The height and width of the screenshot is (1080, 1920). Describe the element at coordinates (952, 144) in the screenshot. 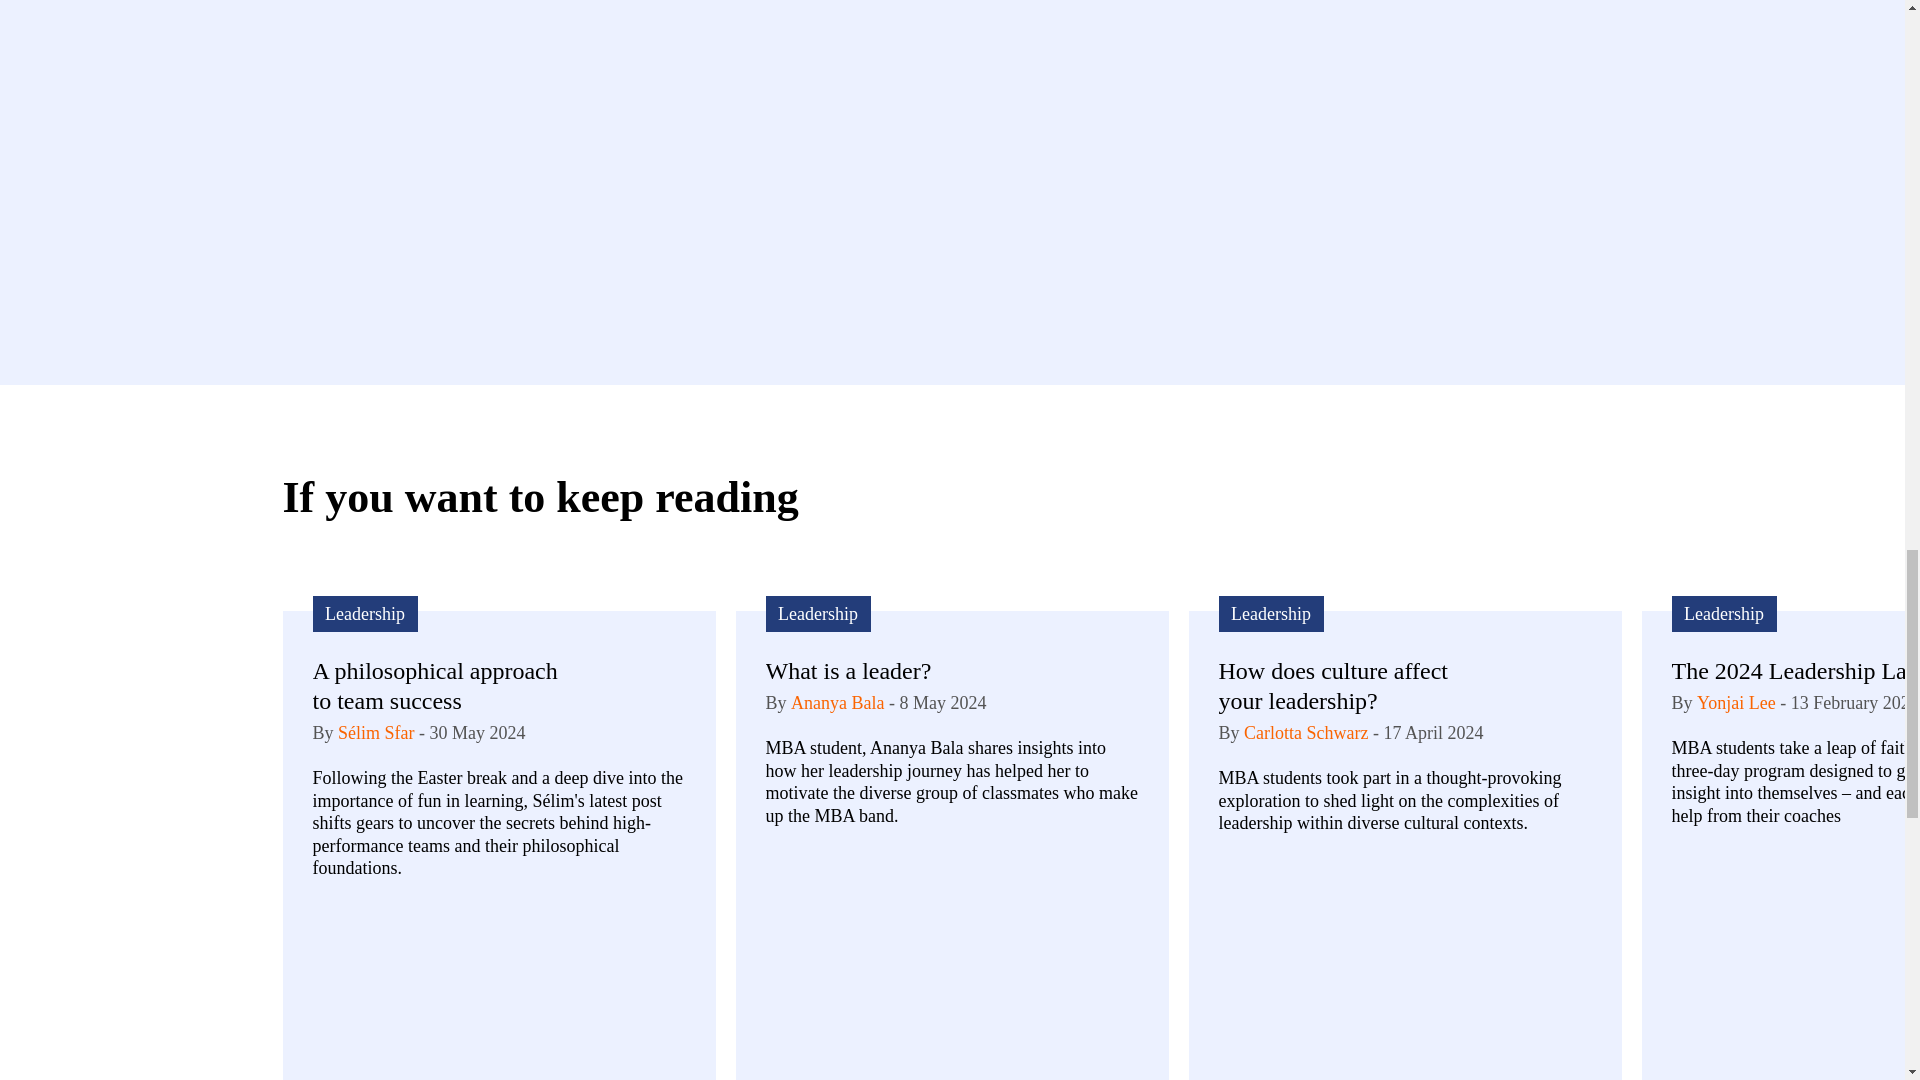

I see `Comment Form` at that location.